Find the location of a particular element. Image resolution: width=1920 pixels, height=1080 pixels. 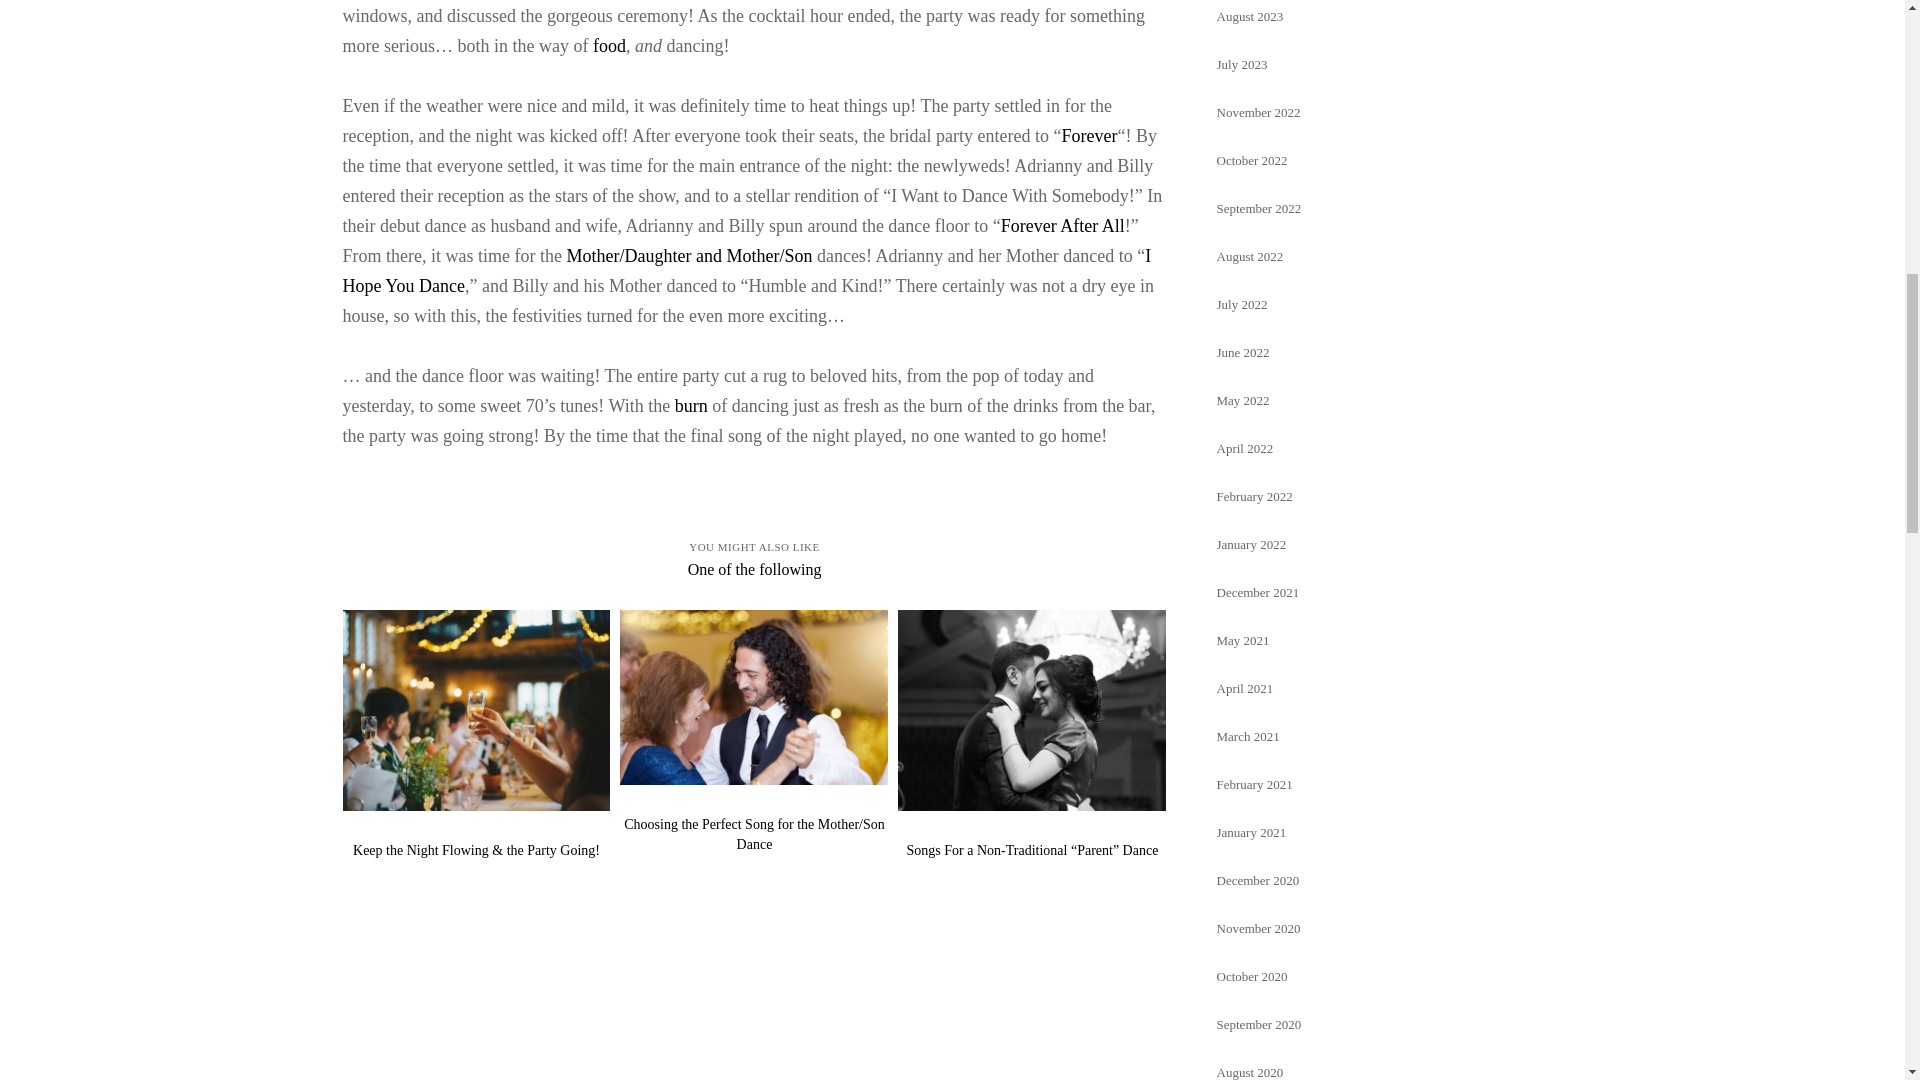

burn is located at coordinates (692, 406).